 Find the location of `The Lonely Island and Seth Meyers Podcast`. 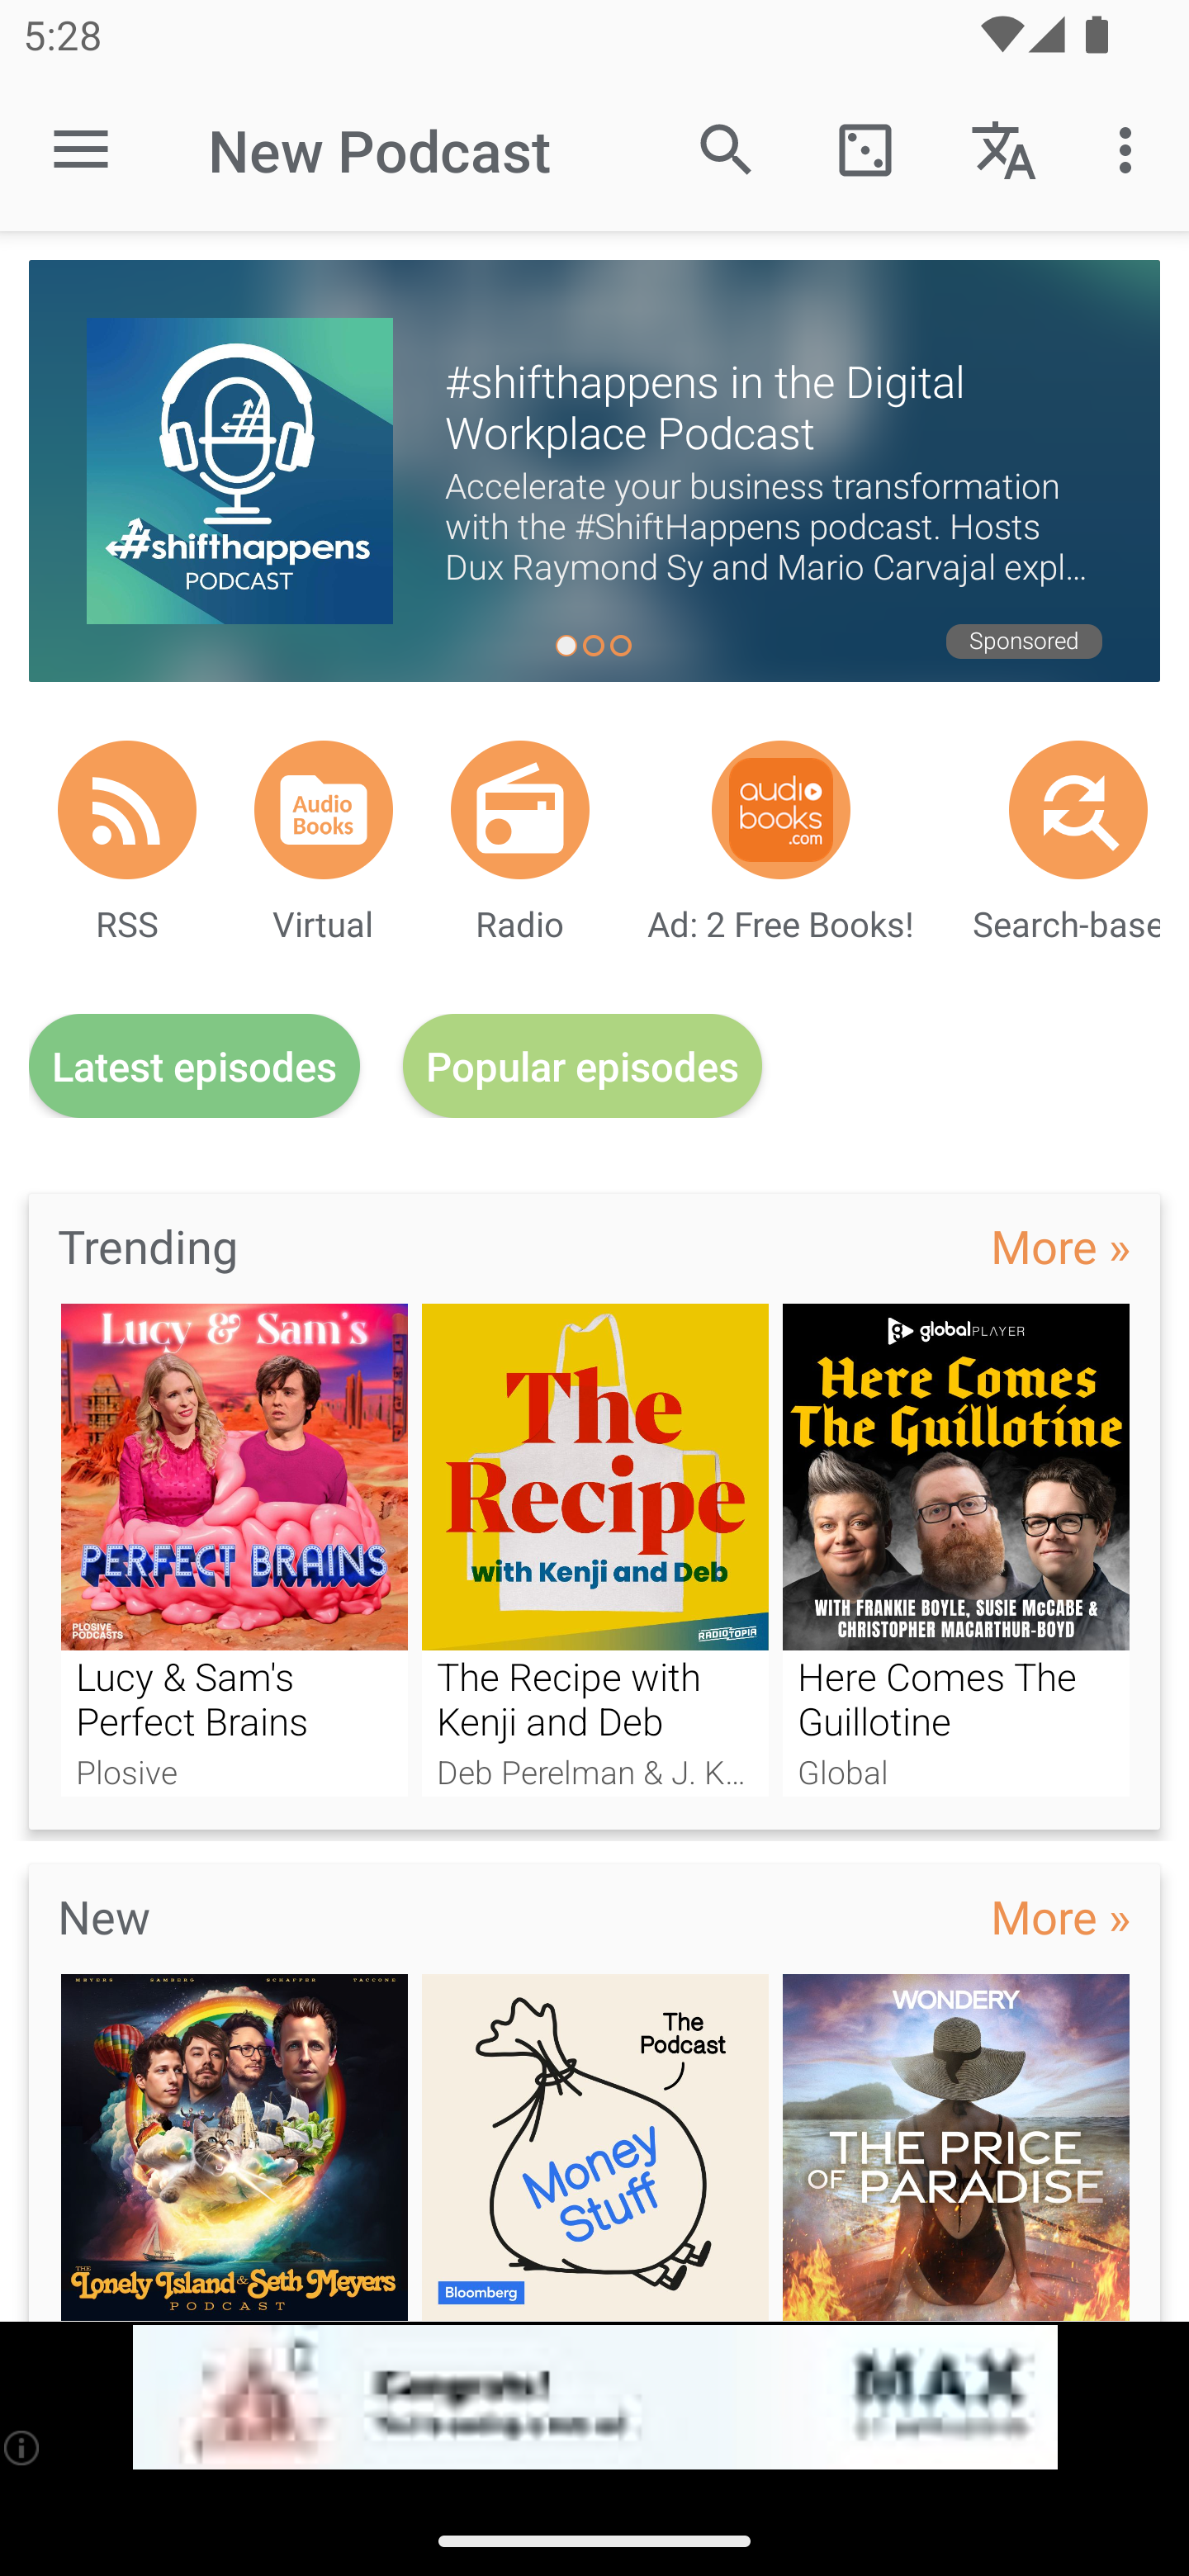

The Lonely Island and Seth Meyers Podcast is located at coordinates (234, 2147).